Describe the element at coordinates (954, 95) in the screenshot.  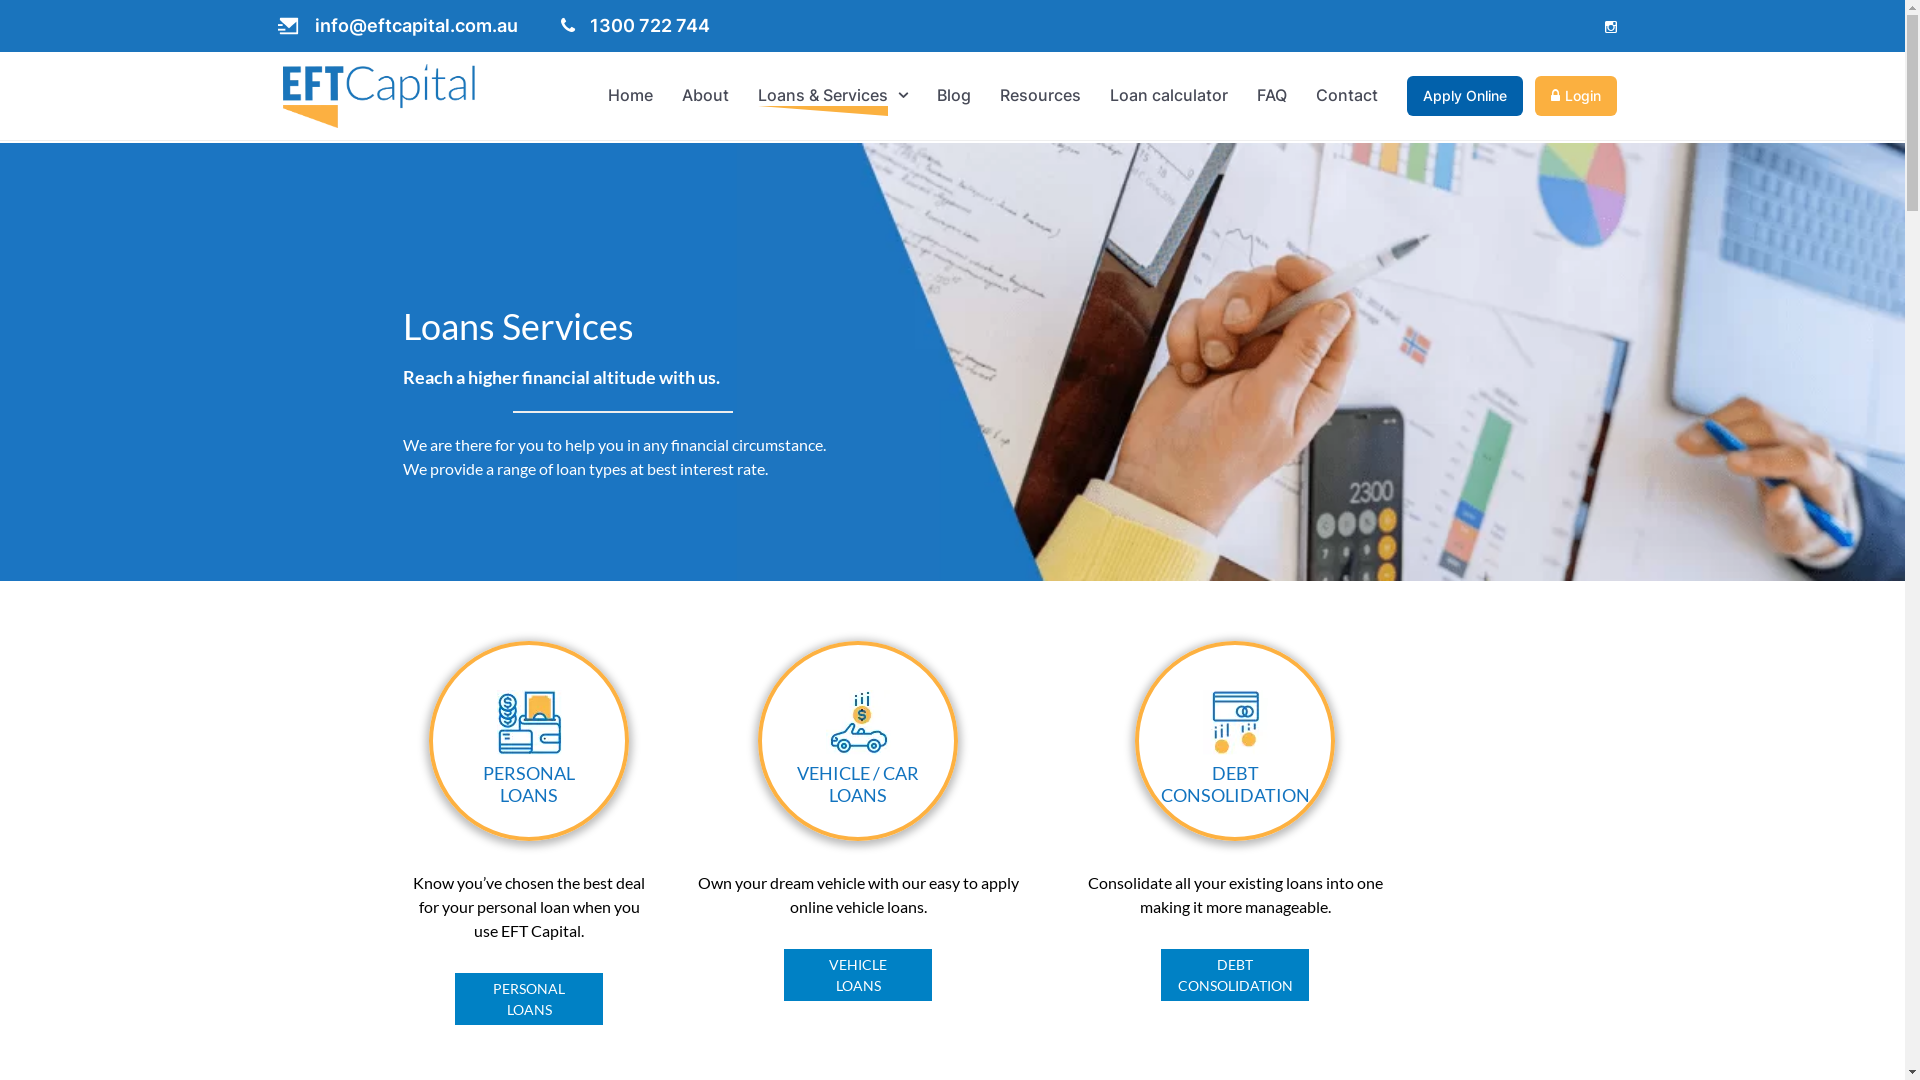
I see `Blog` at that location.